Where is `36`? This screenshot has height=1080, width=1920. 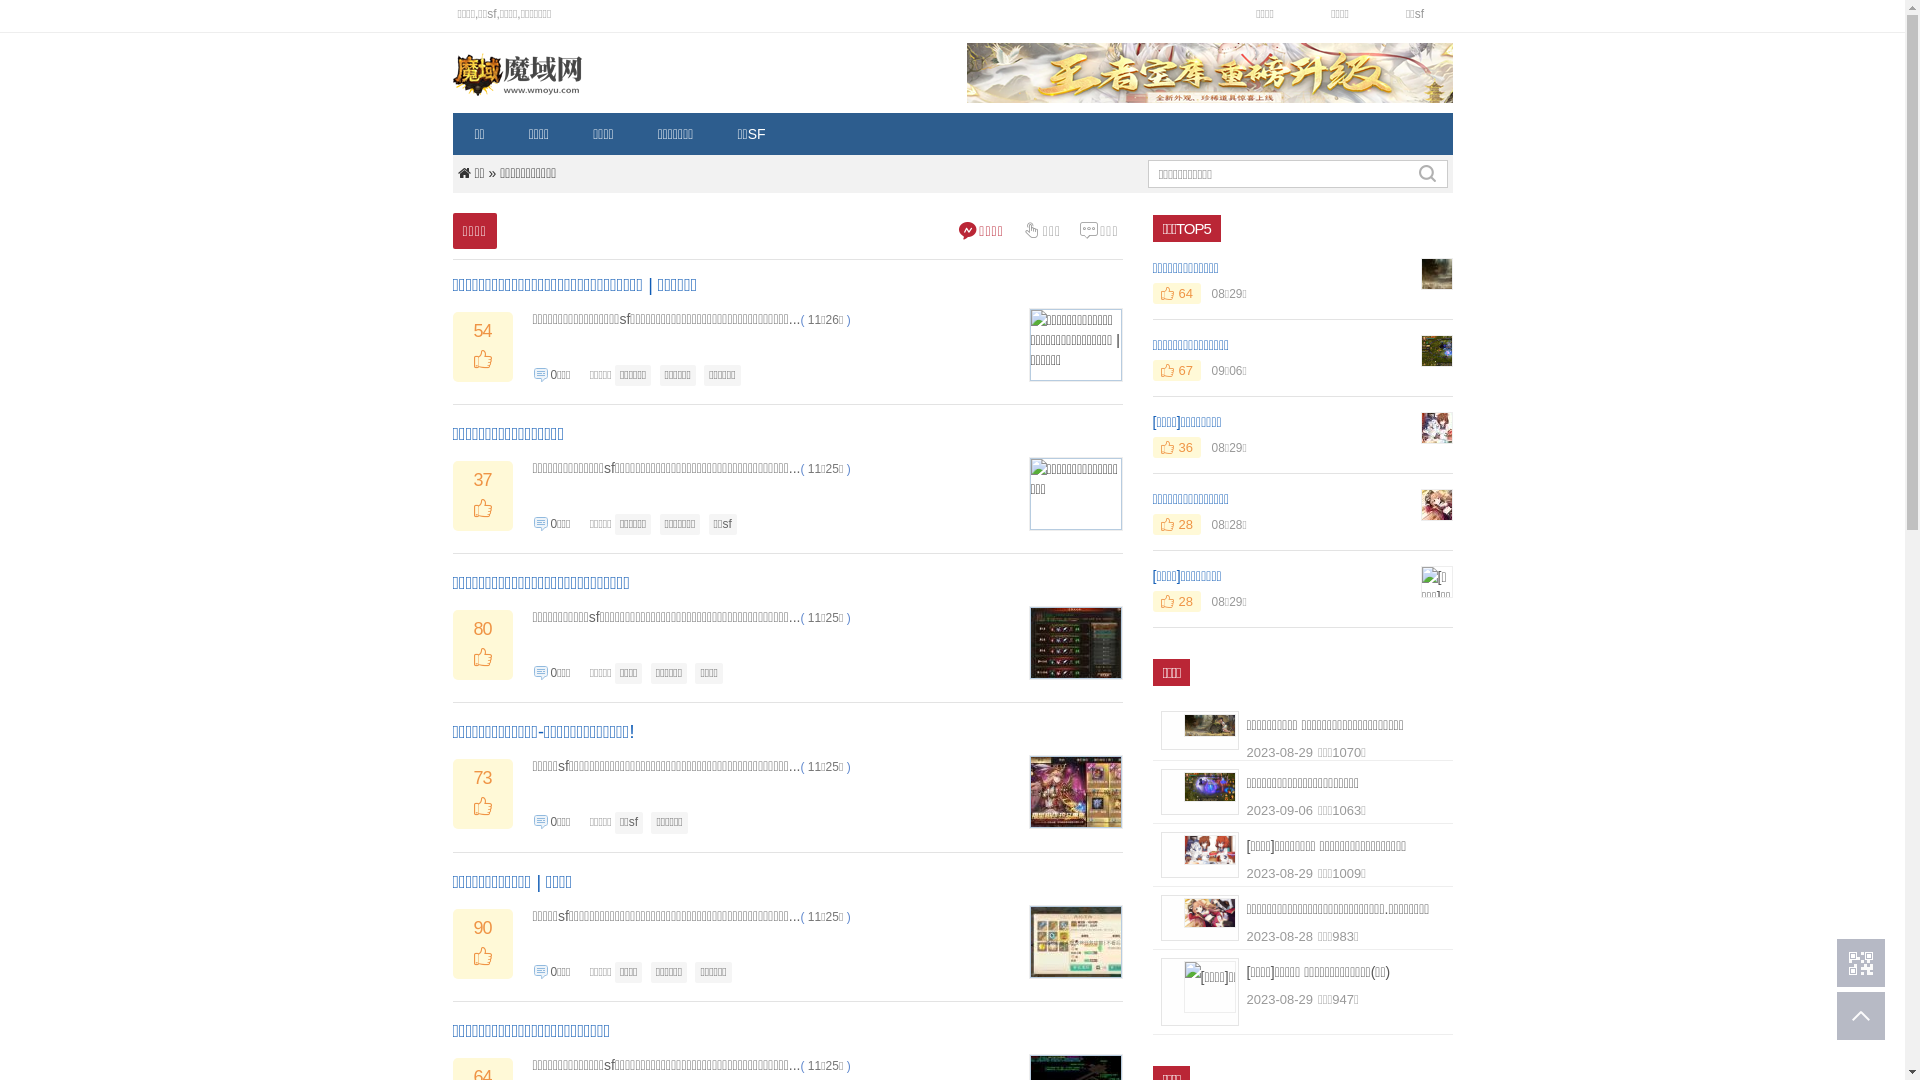 36 is located at coordinates (1176, 448).